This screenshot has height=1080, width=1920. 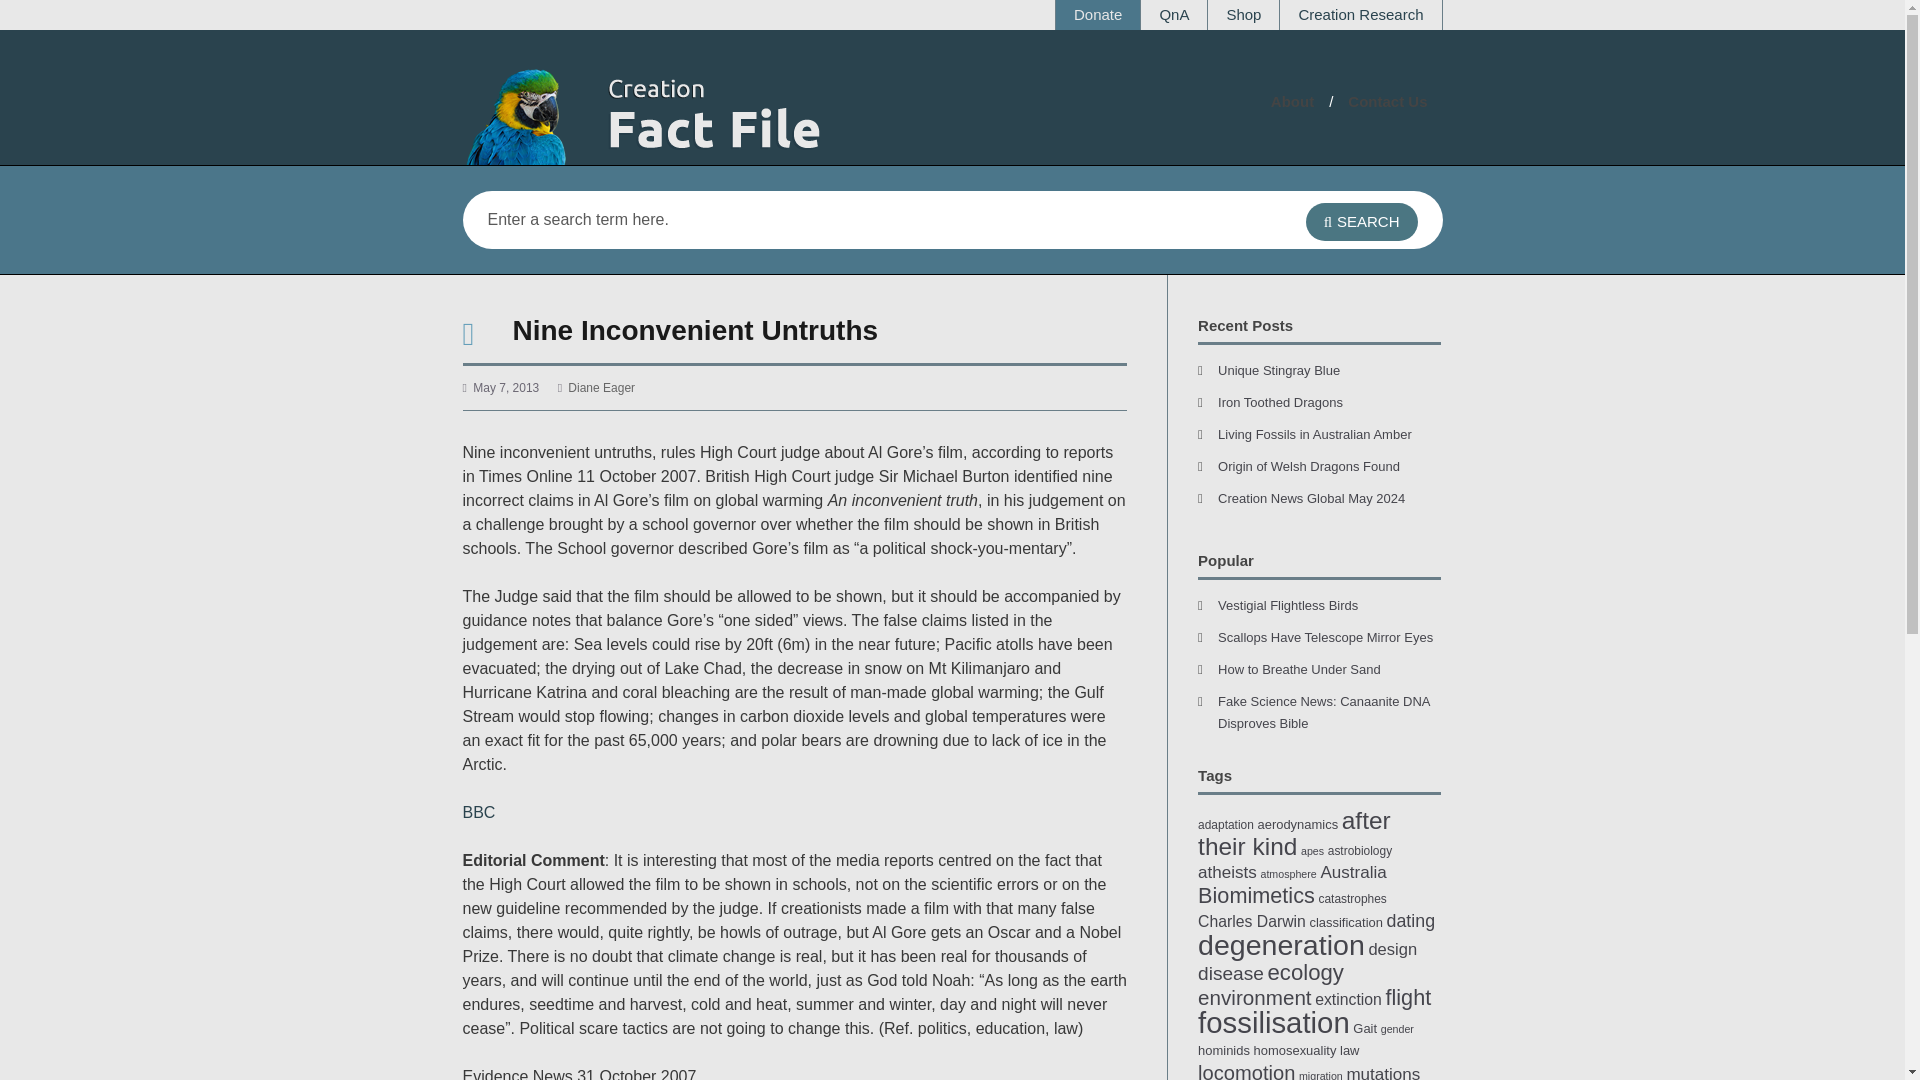 What do you see at coordinates (1314, 434) in the screenshot?
I see `Living Fossils in Australian Amber` at bounding box center [1314, 434].